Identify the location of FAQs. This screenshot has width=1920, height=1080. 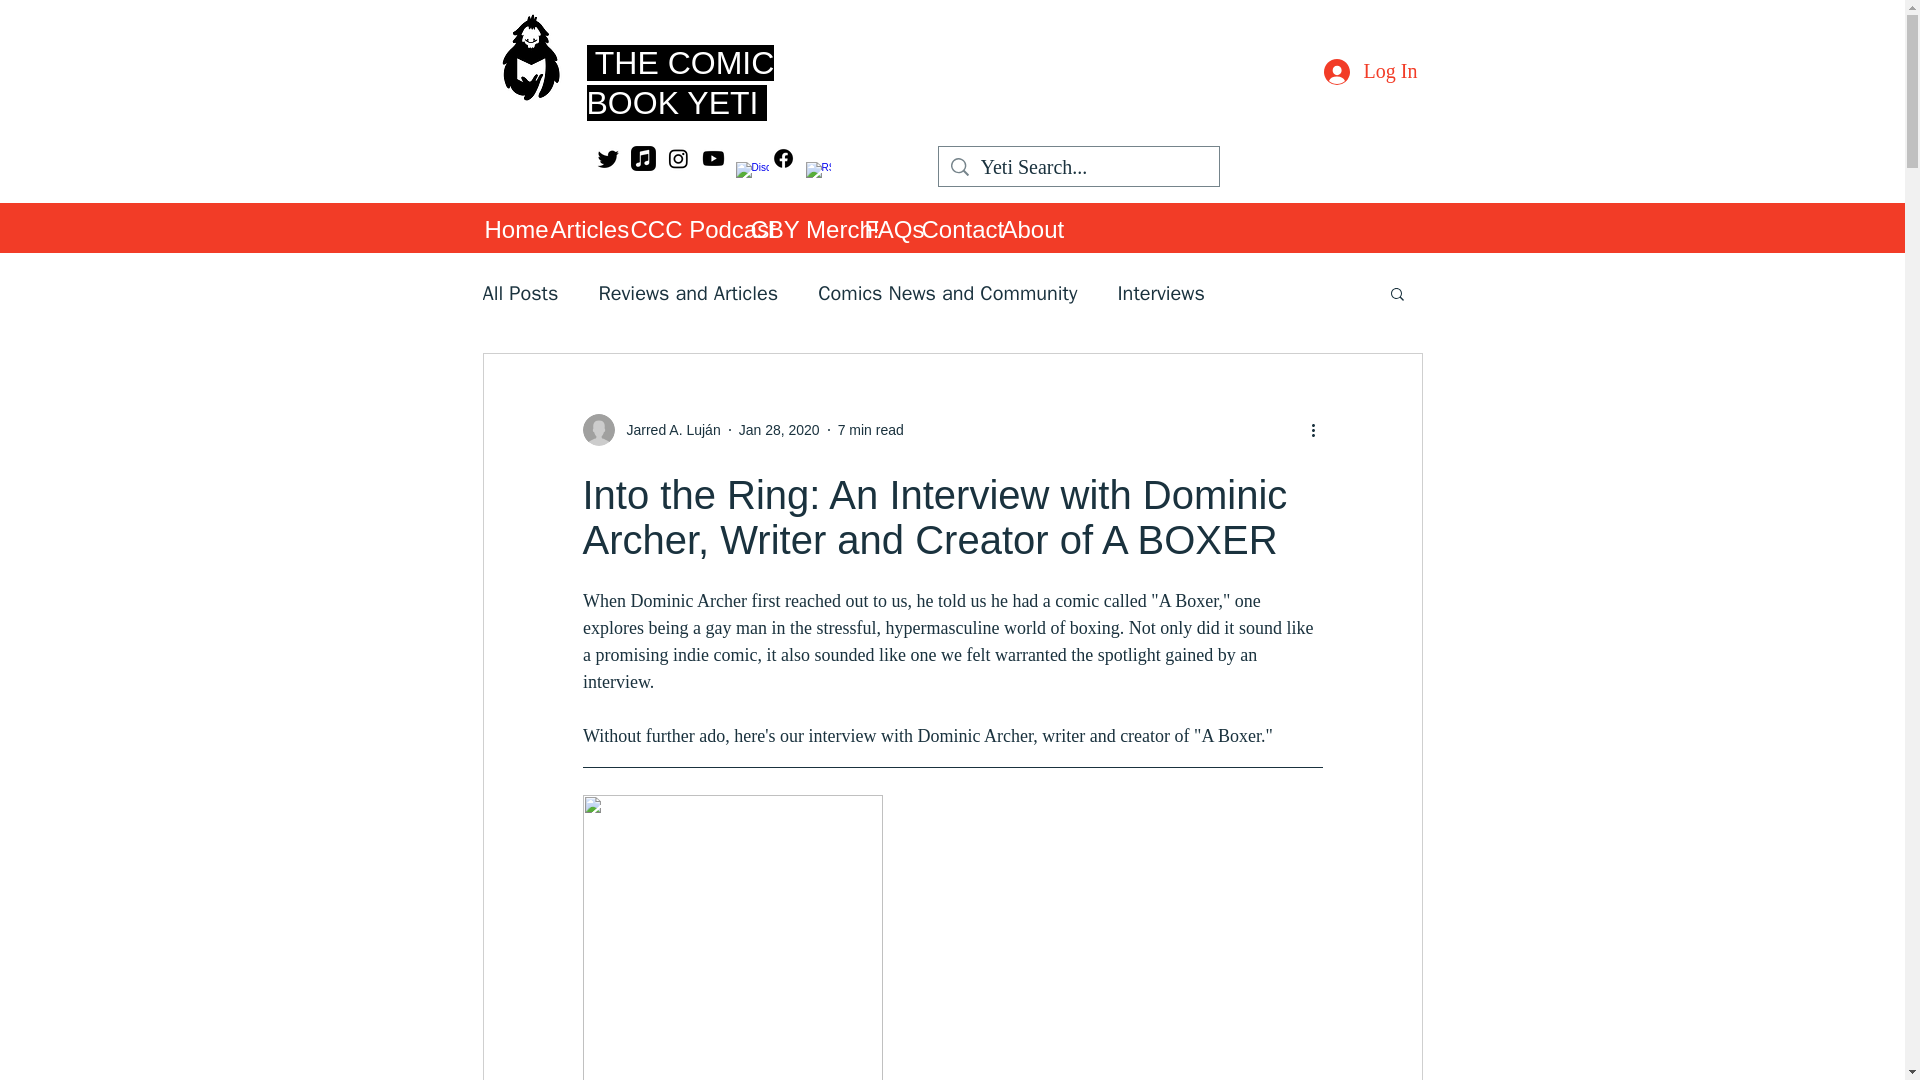
(882, 228).